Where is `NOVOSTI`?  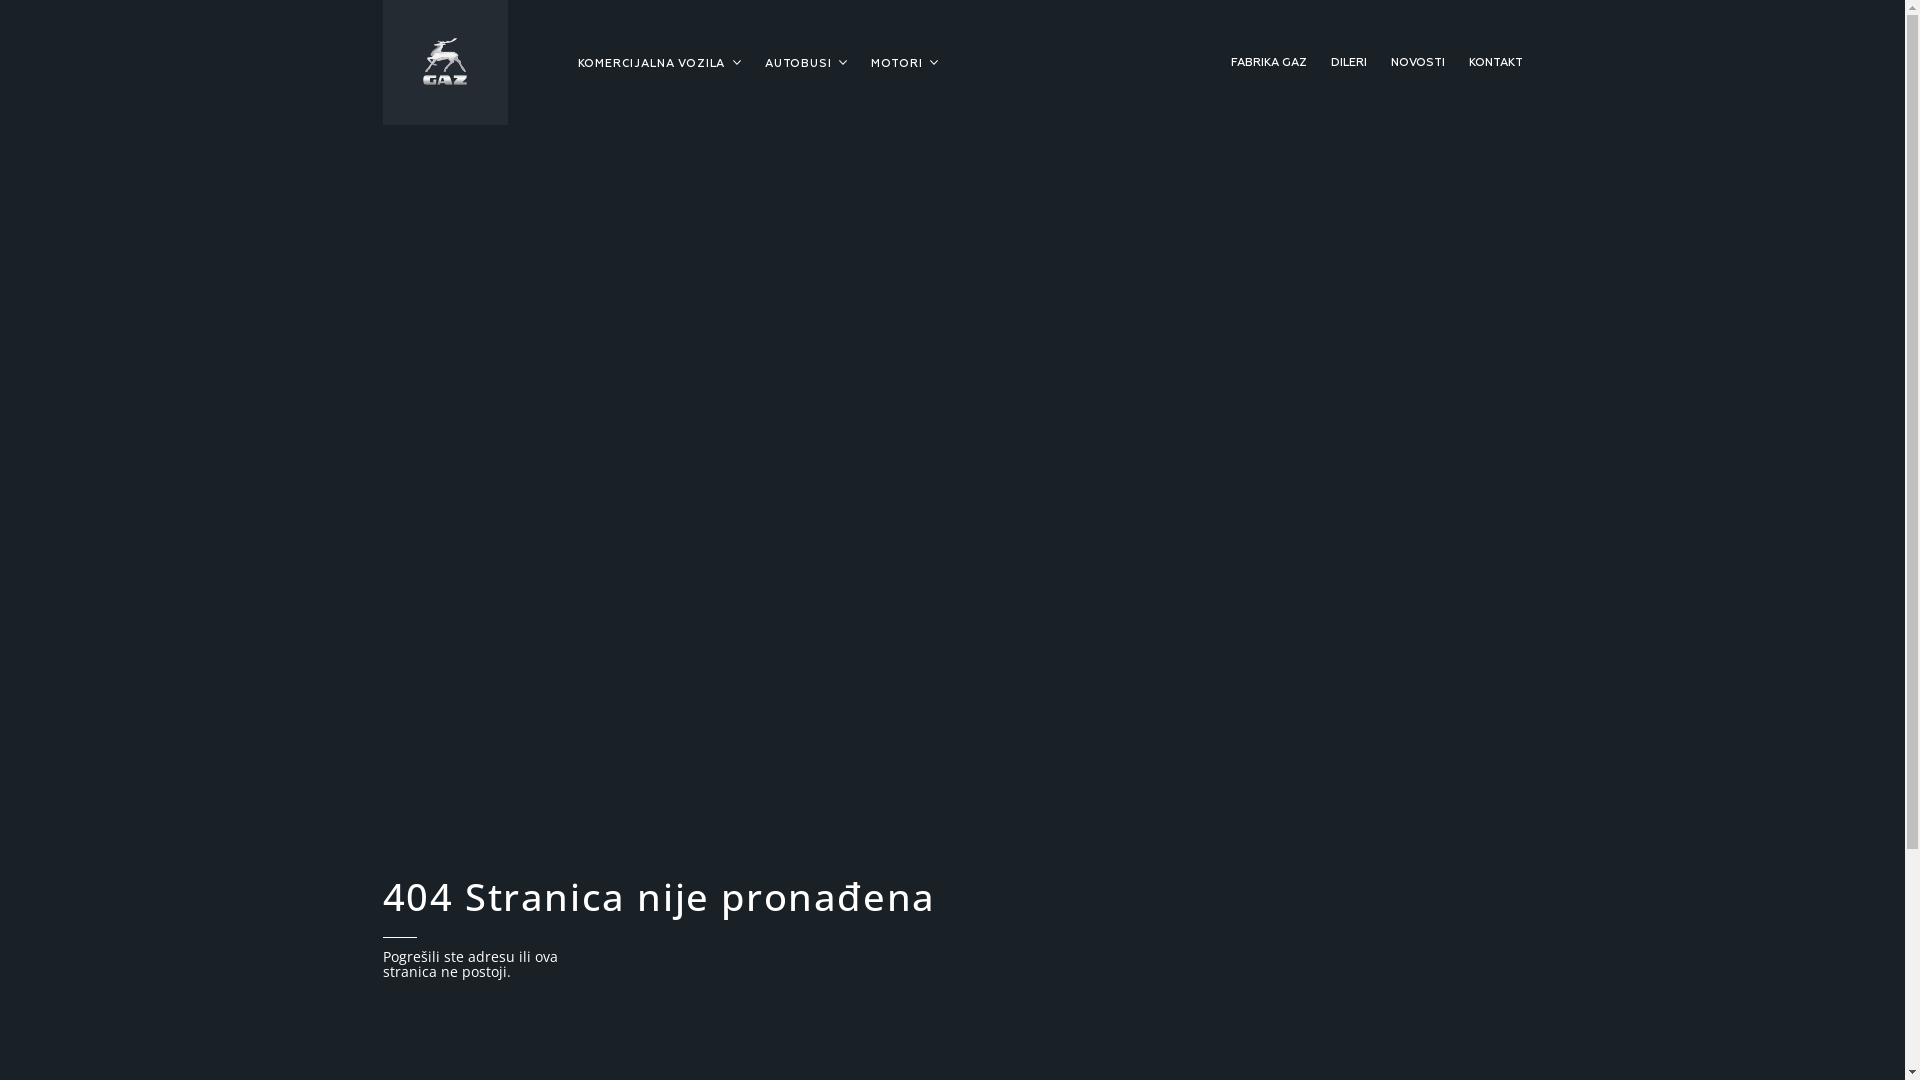
NOVOSTI is located at coordinates (1423, 63).